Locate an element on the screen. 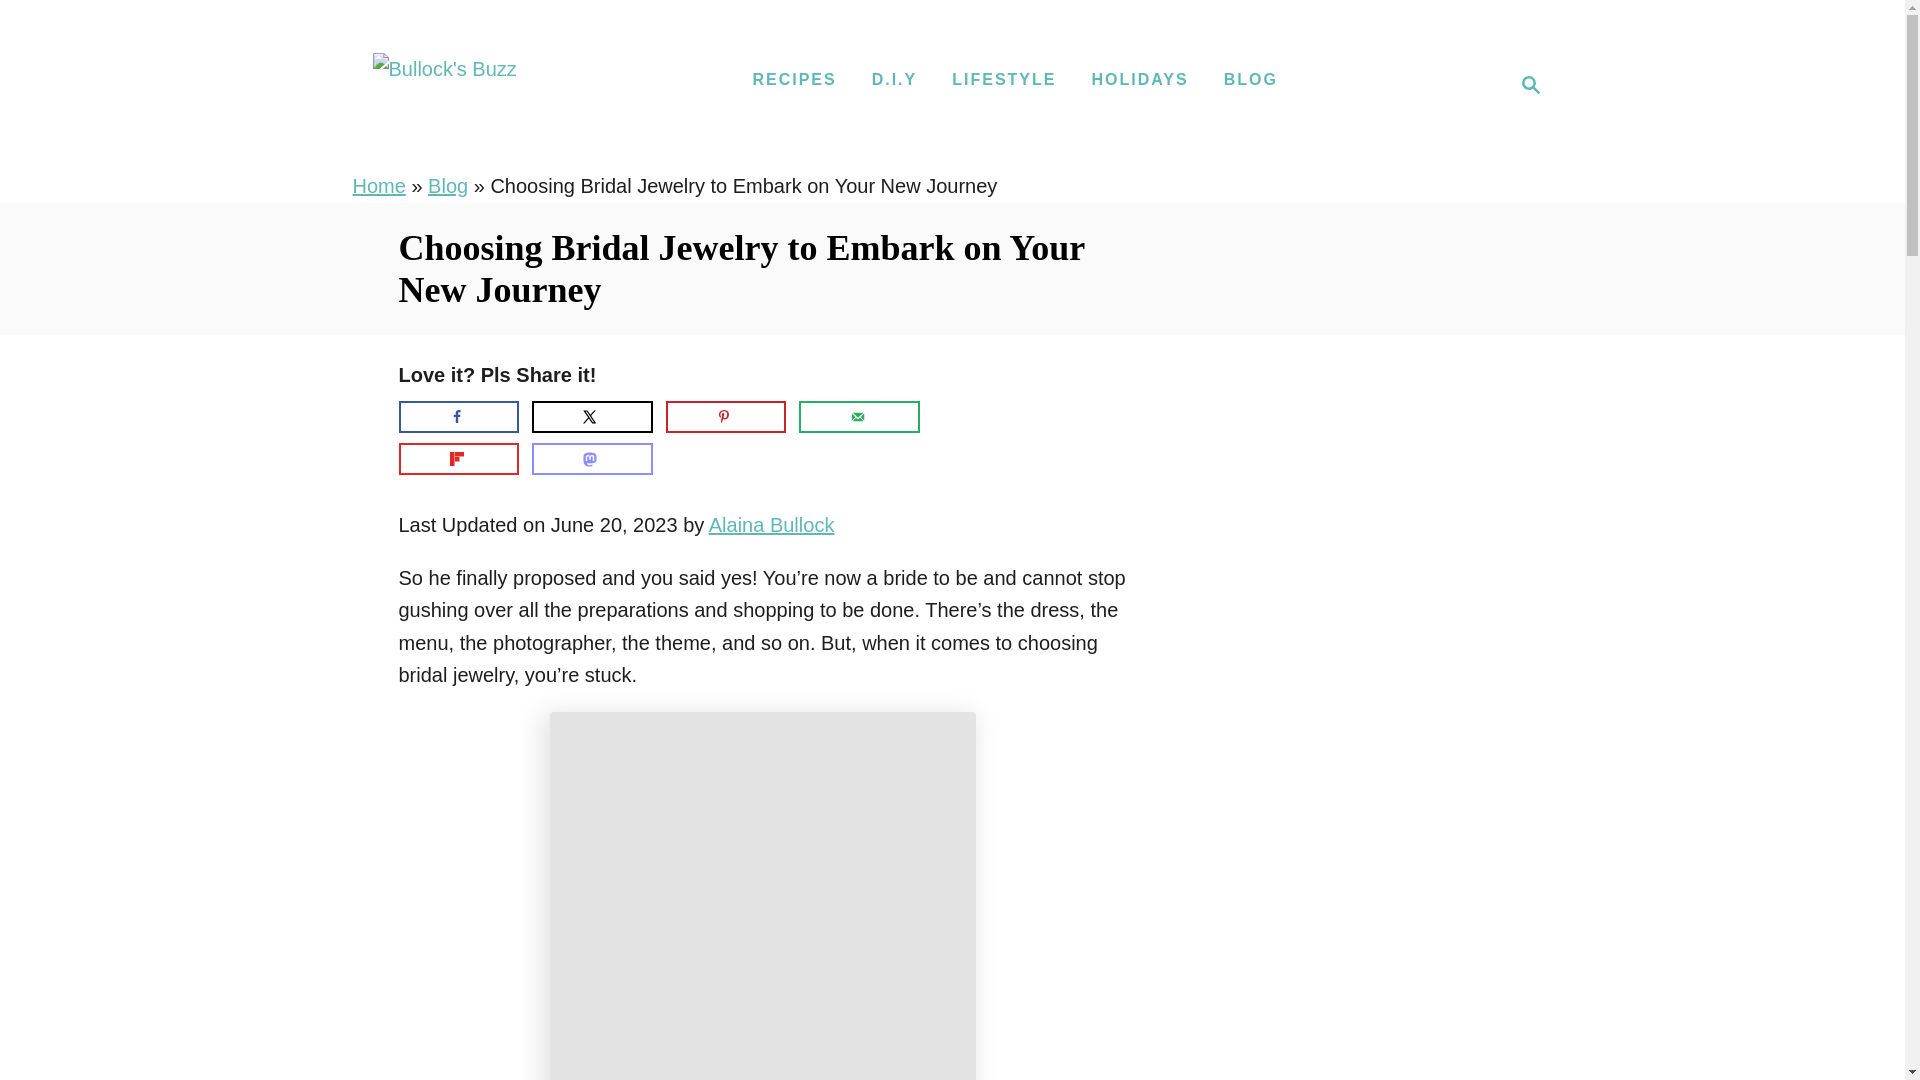 This screenshot has height=1080, width=1920. Share on Flipboard is located at coordinates (458, 458).